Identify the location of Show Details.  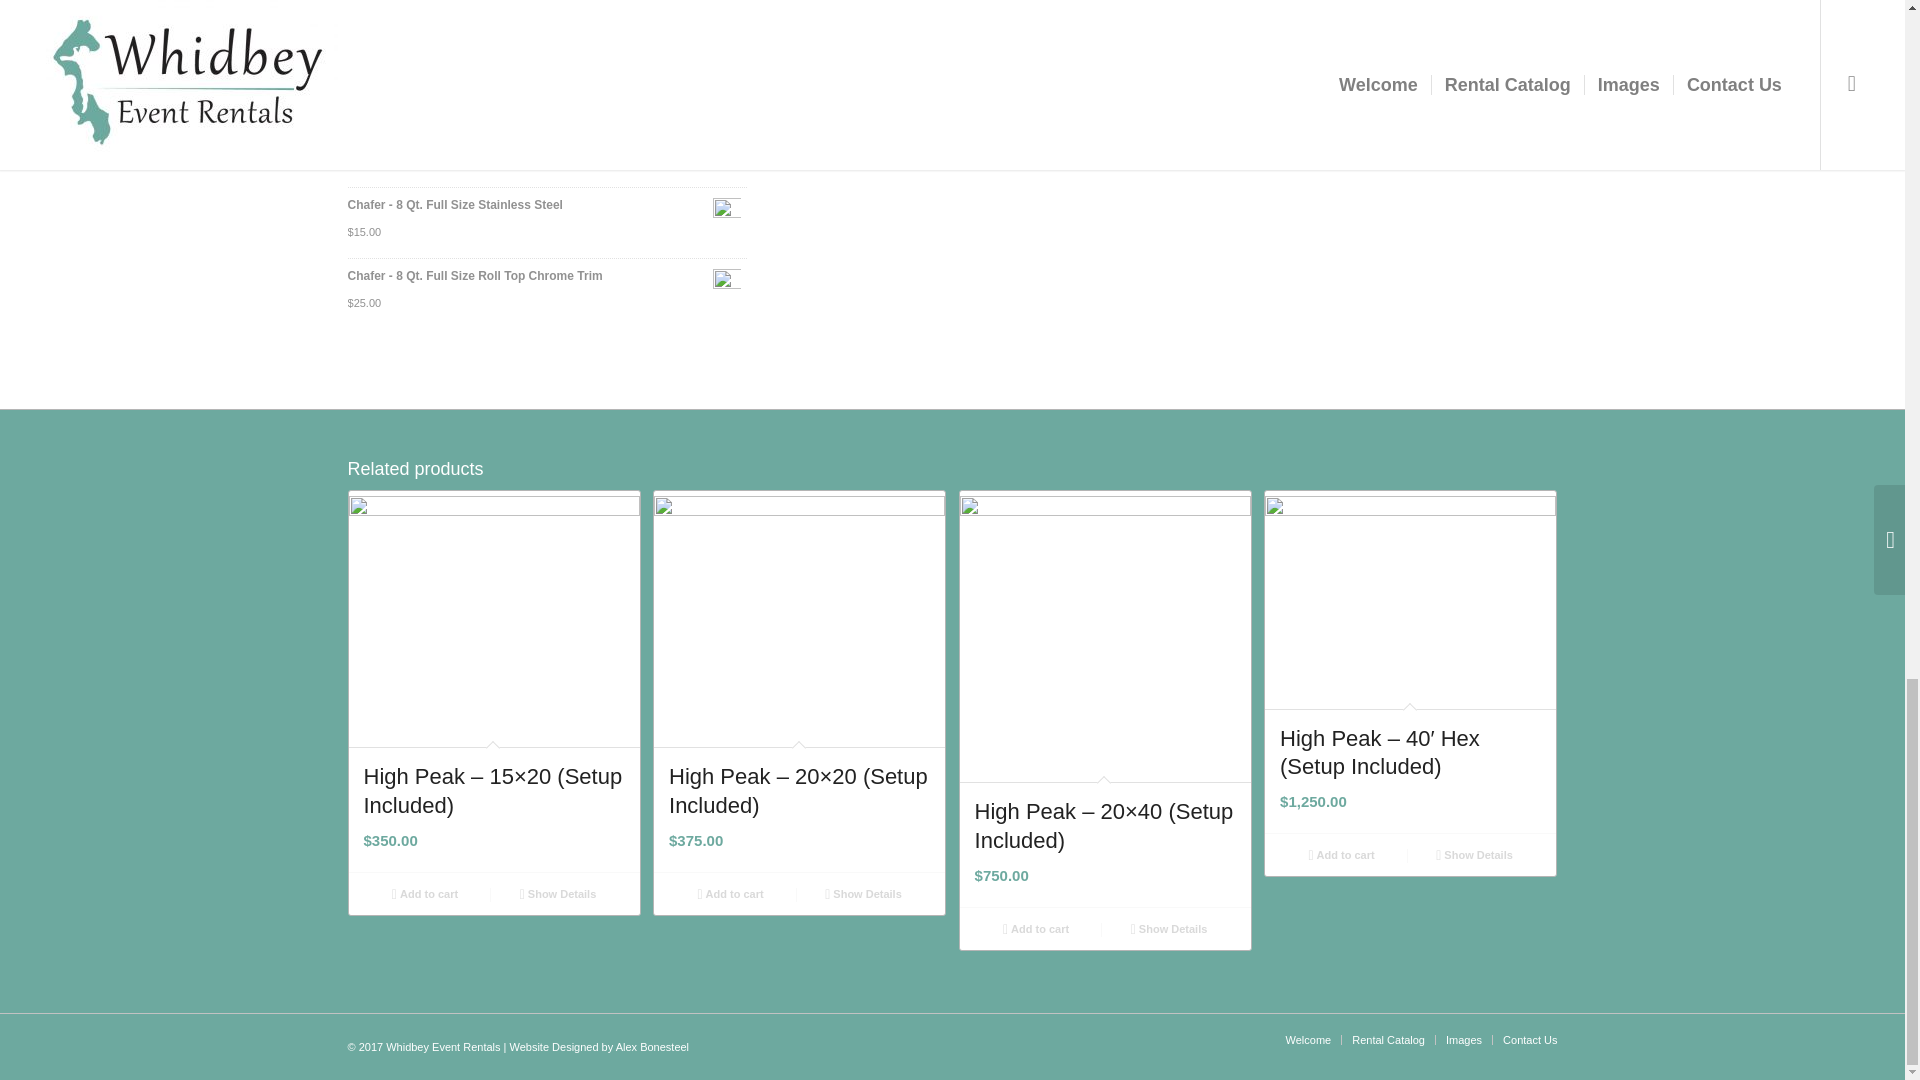
(558, 894).